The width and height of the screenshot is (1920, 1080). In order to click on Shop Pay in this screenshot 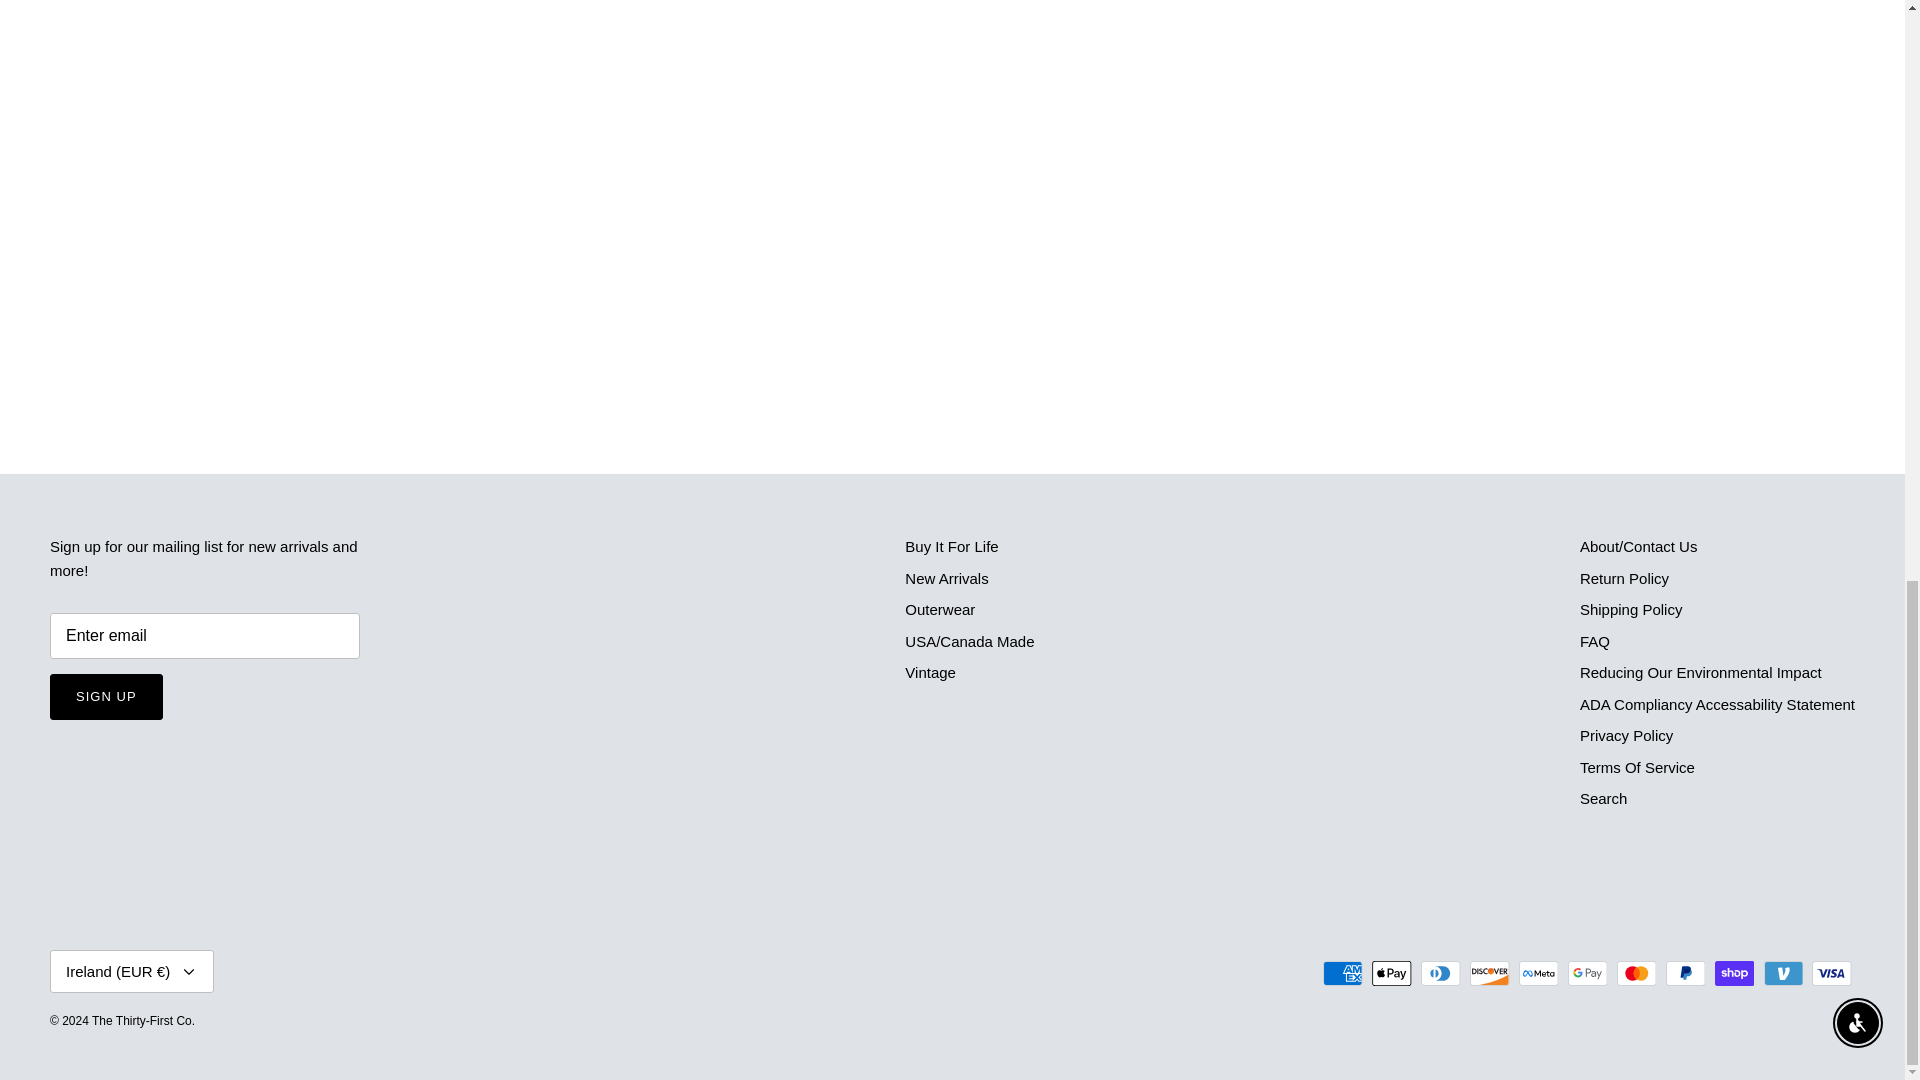, I will do `click(1734, 974)`.